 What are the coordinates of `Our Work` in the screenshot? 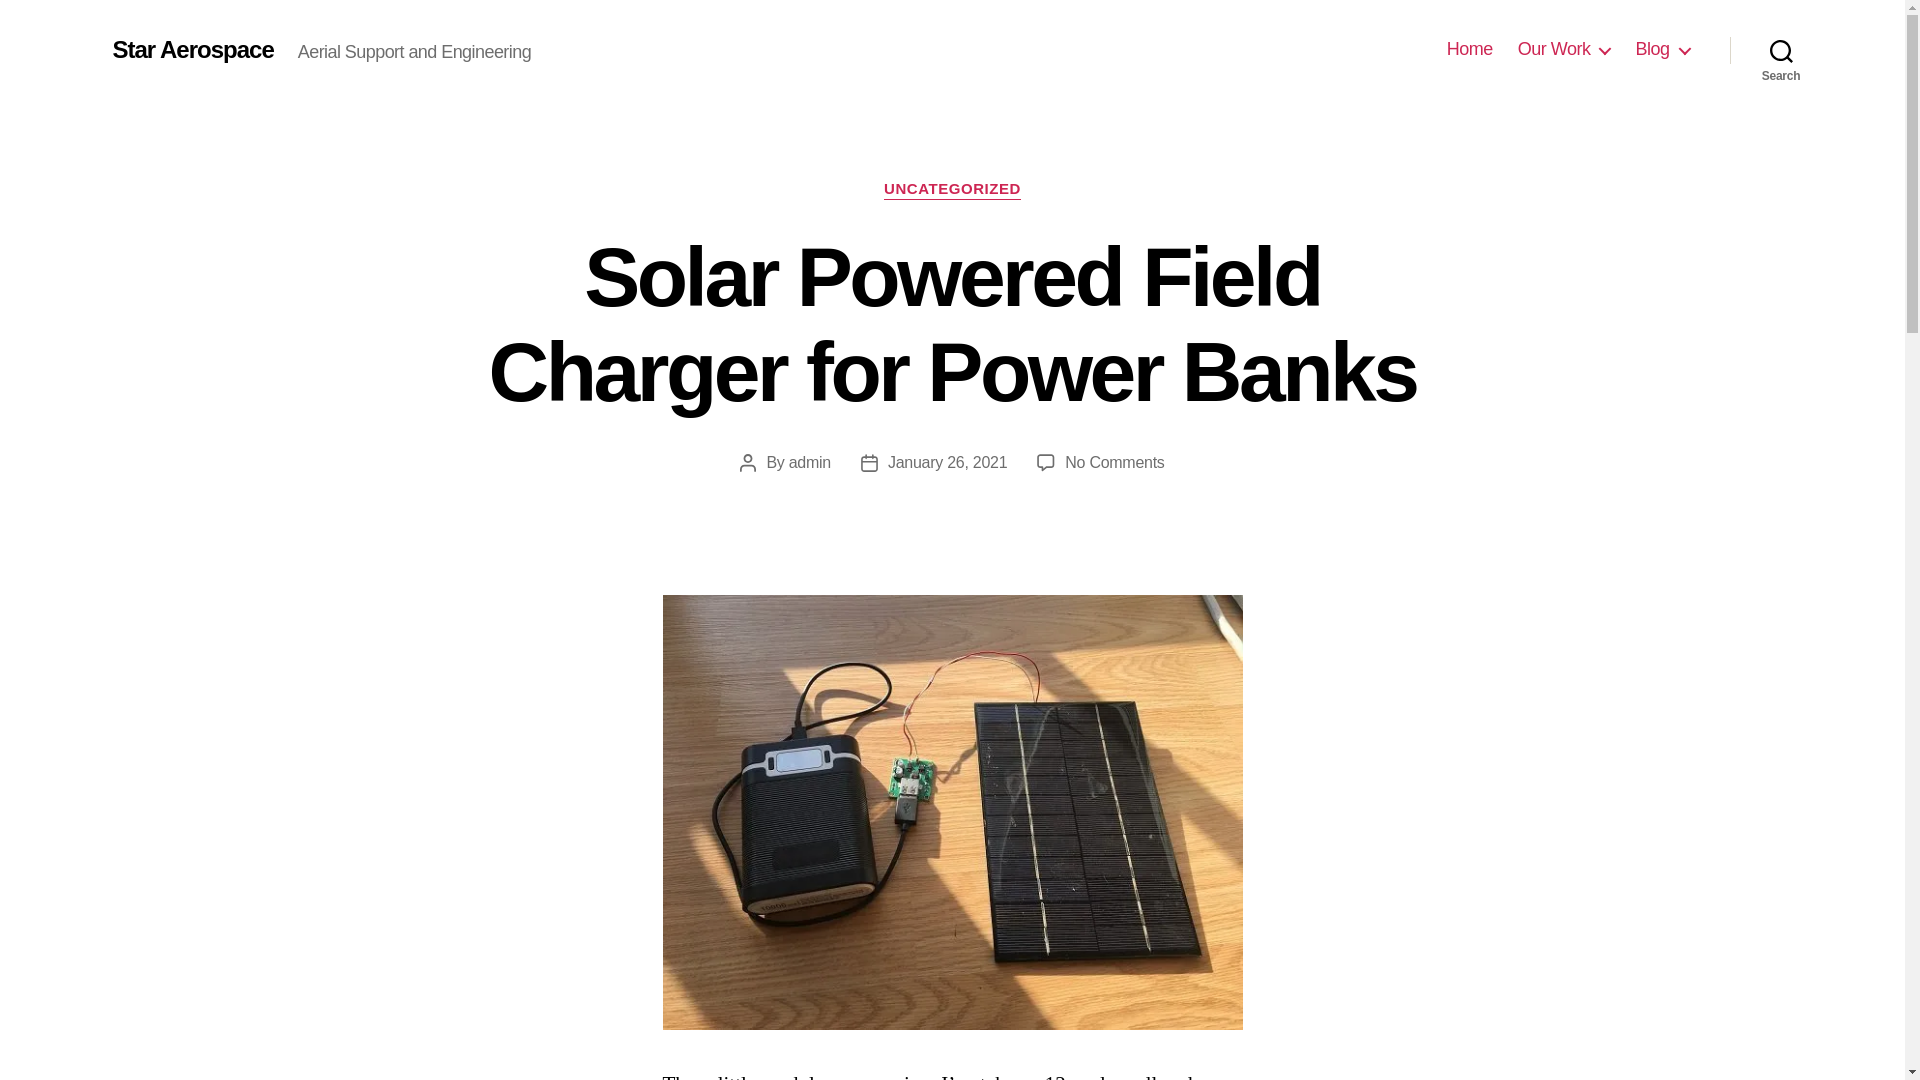 It's located at (952, 190).